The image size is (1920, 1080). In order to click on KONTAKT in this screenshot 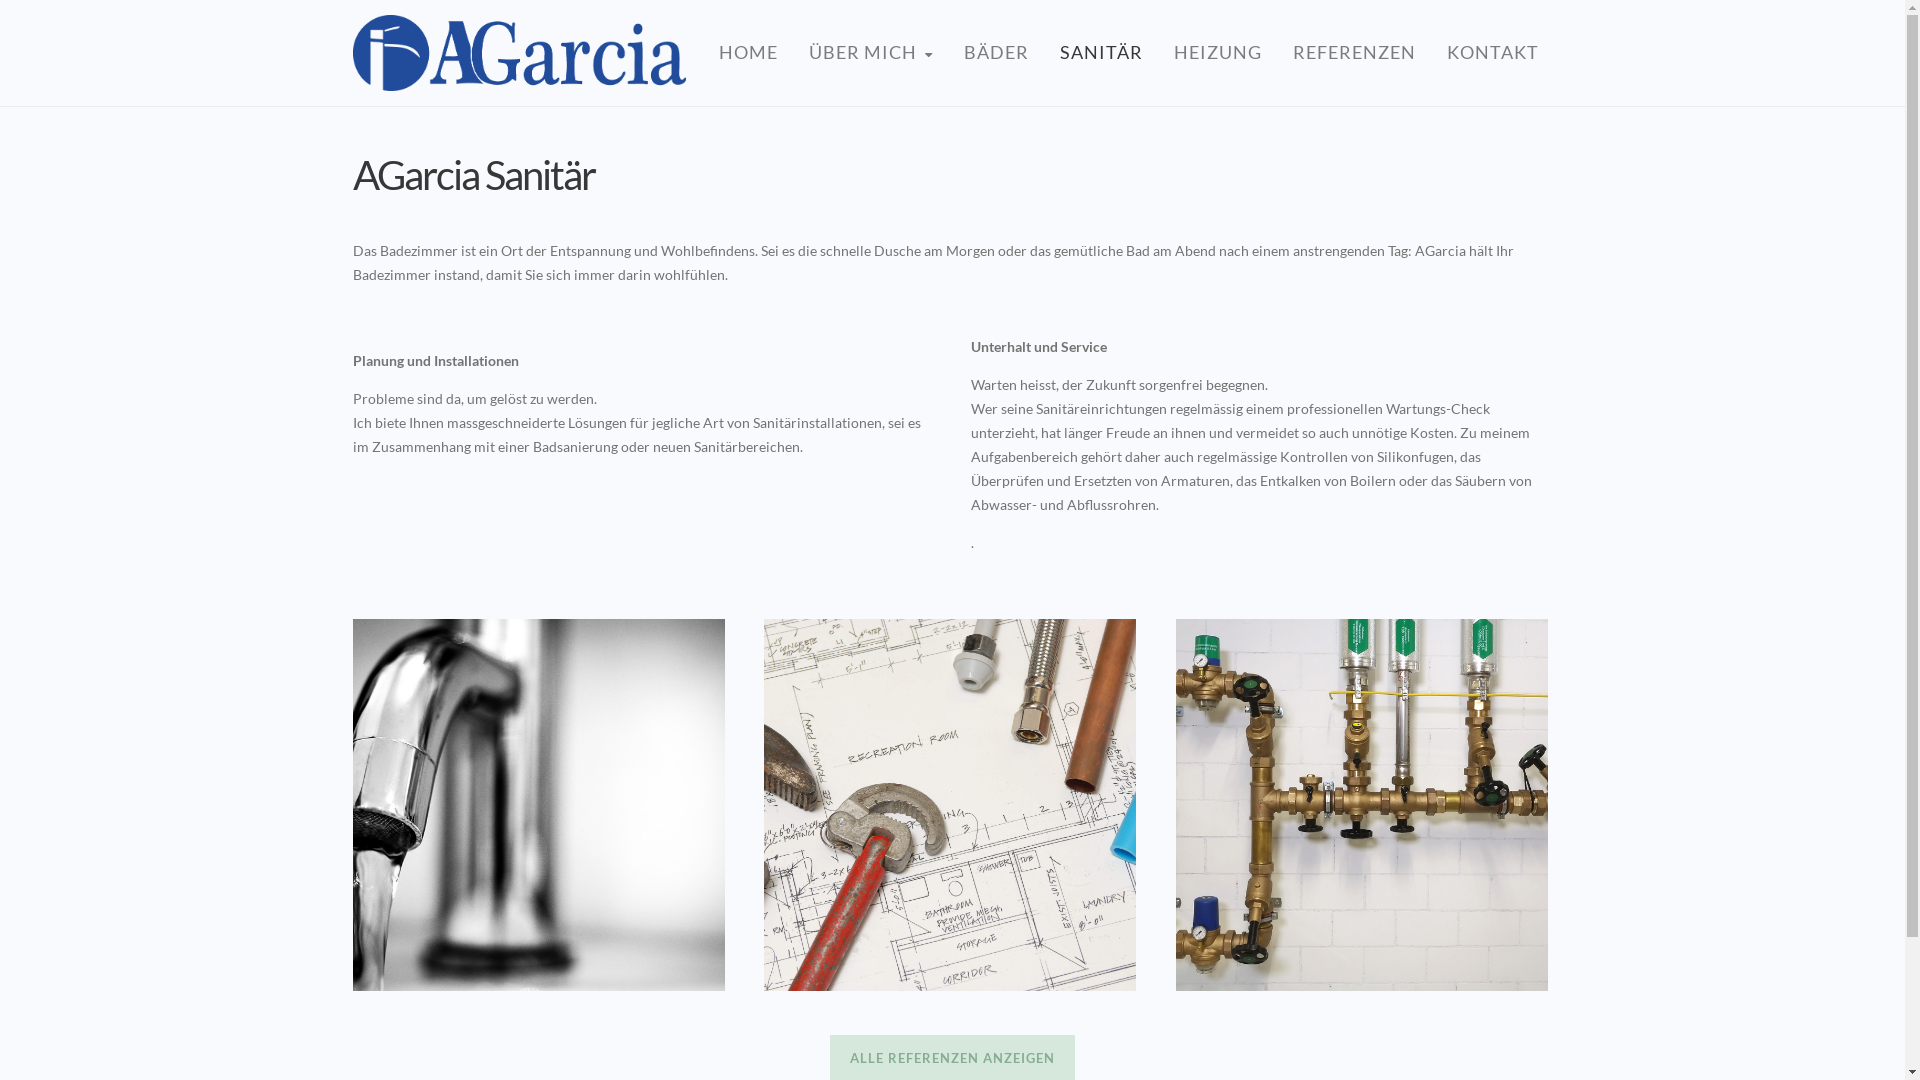, I will do `click(1492, 52)`.